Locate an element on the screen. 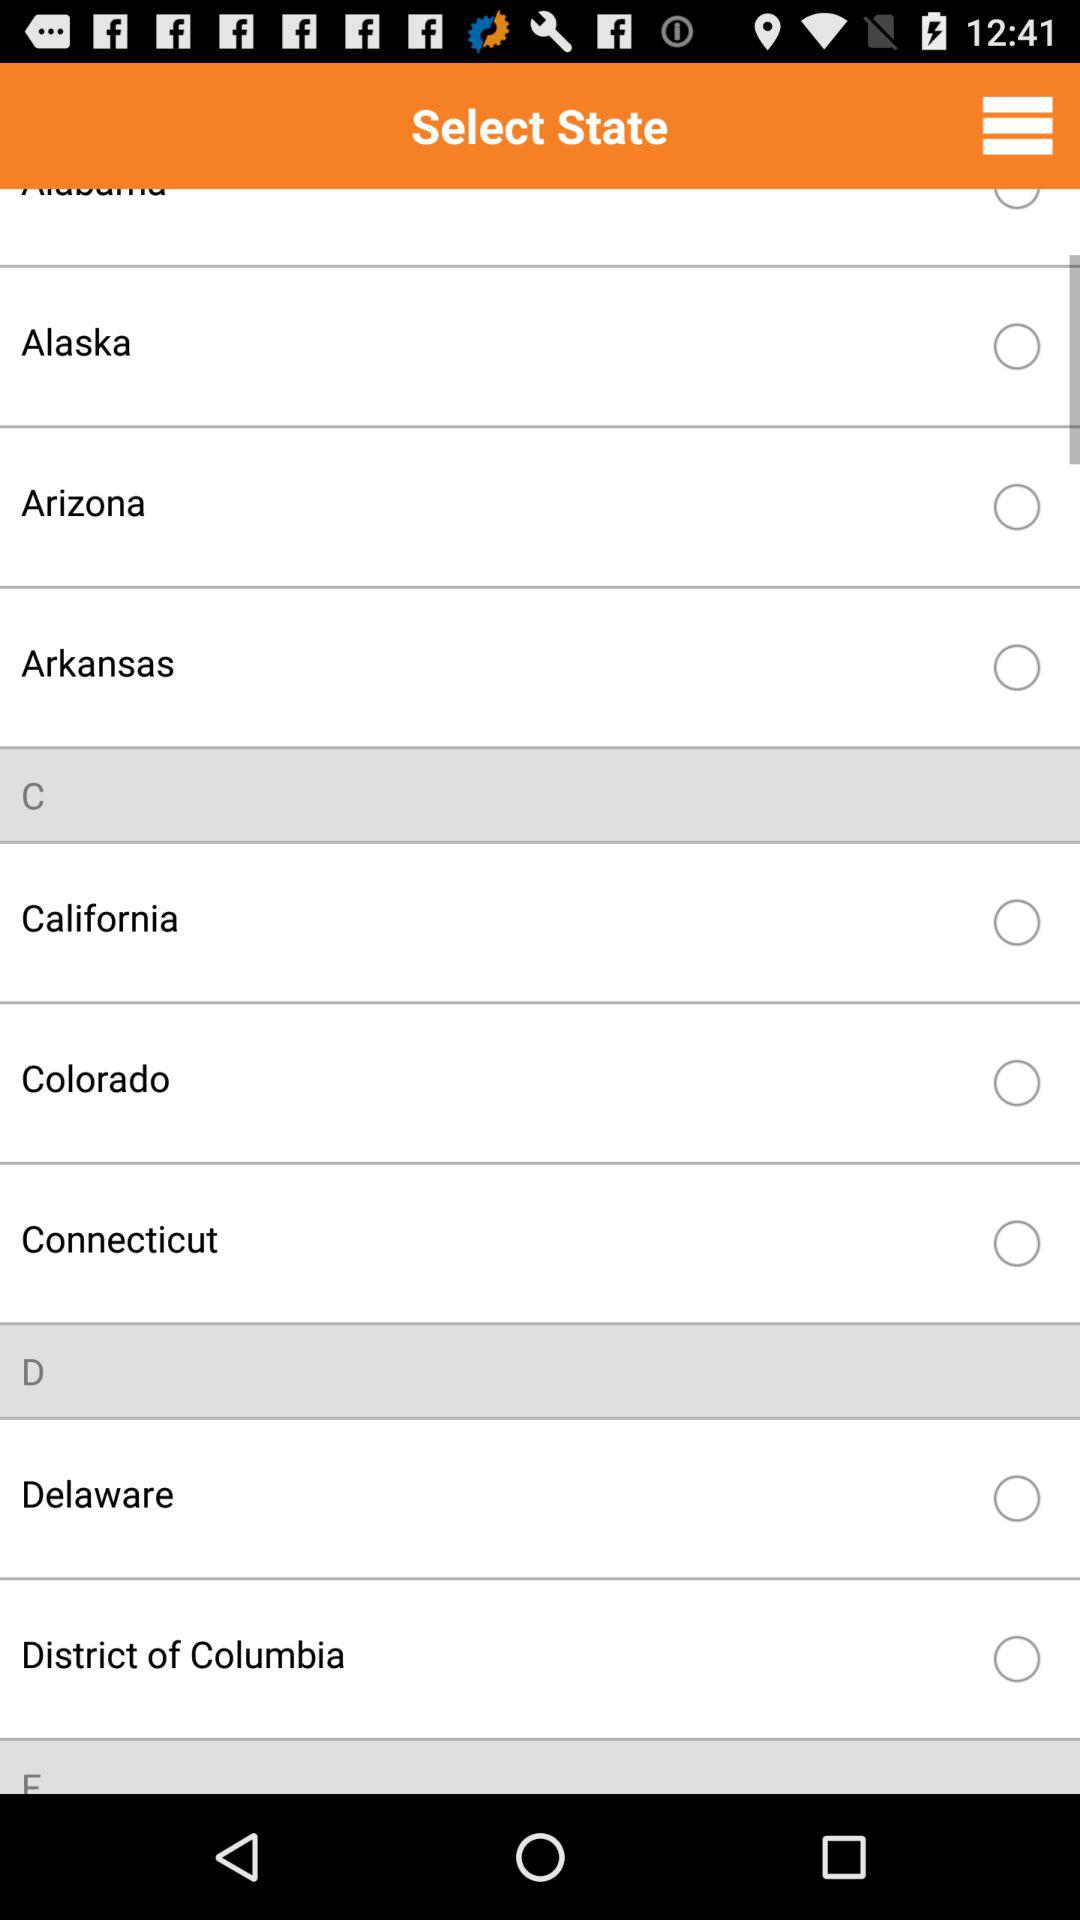  press the item above the california item is located at coordinates (33, 794).